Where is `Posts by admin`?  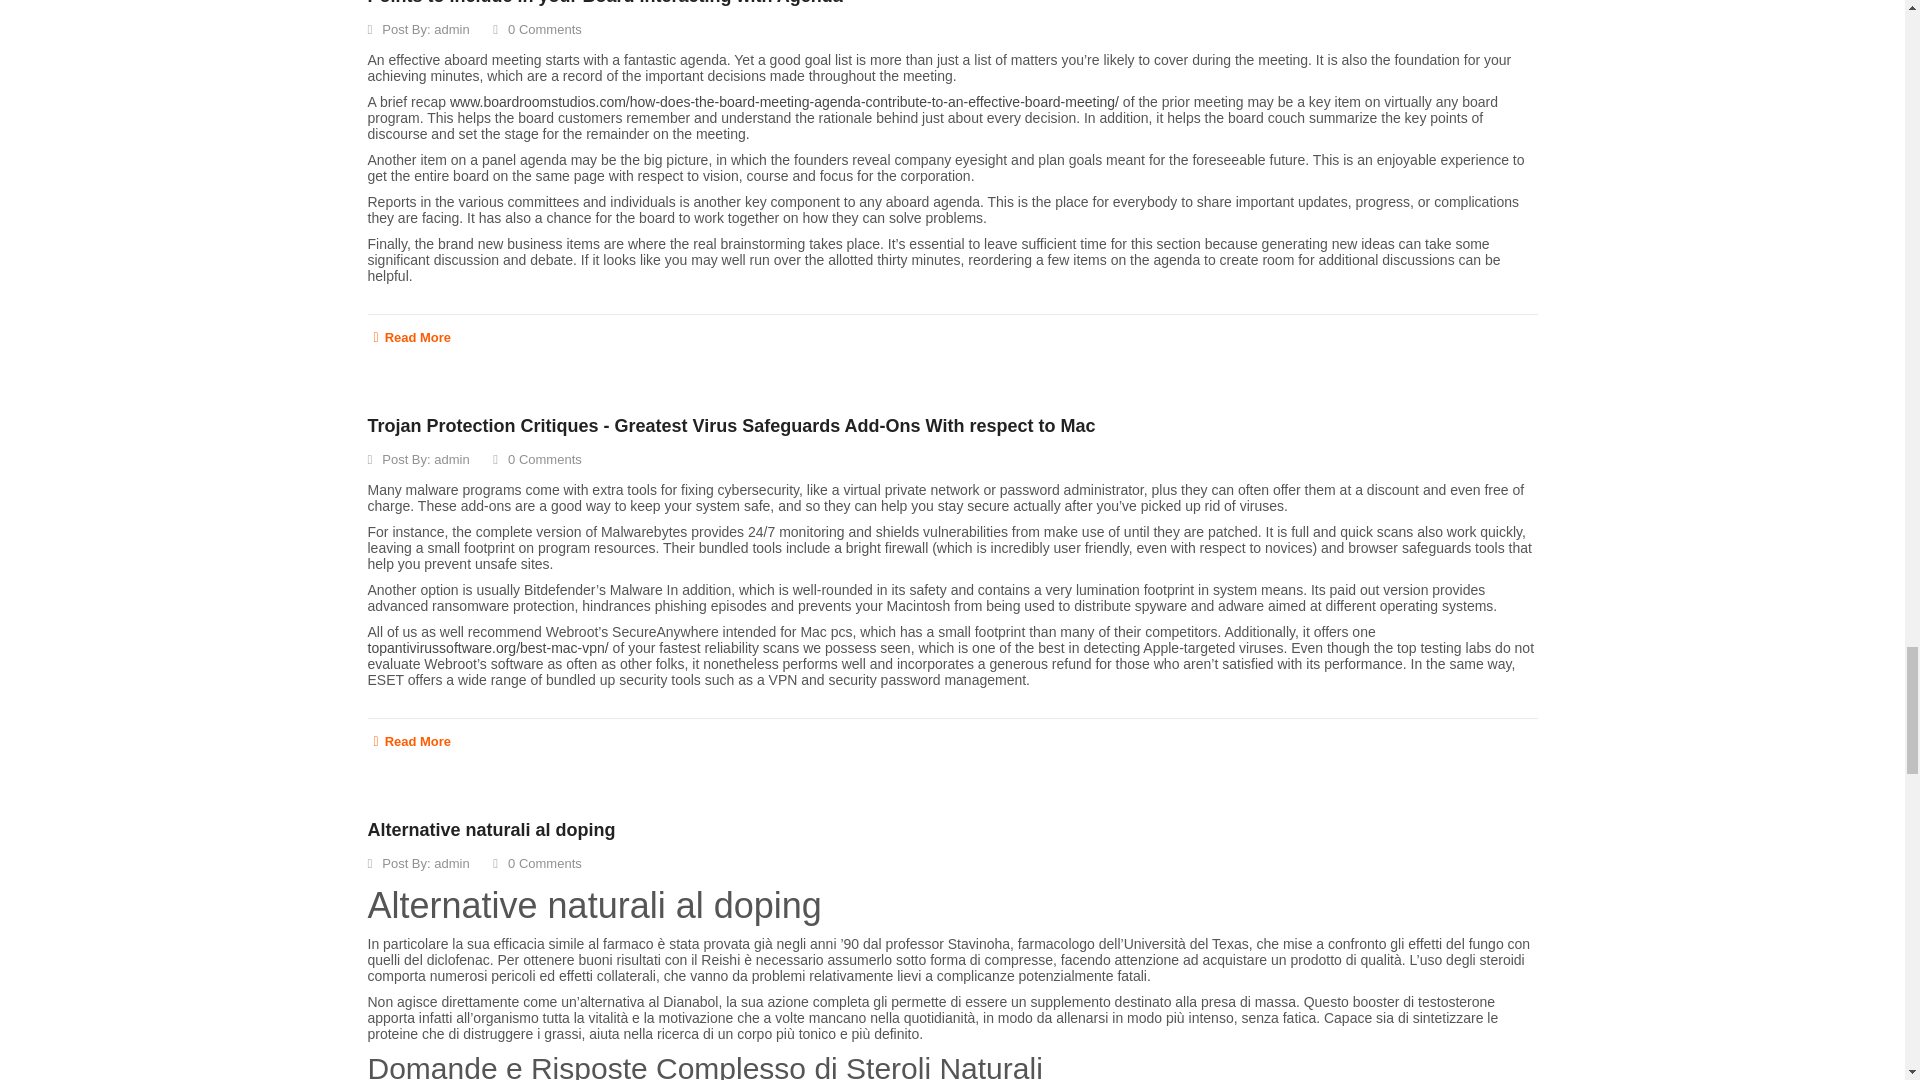 Posts by admin is located at coordinates (450, 28).